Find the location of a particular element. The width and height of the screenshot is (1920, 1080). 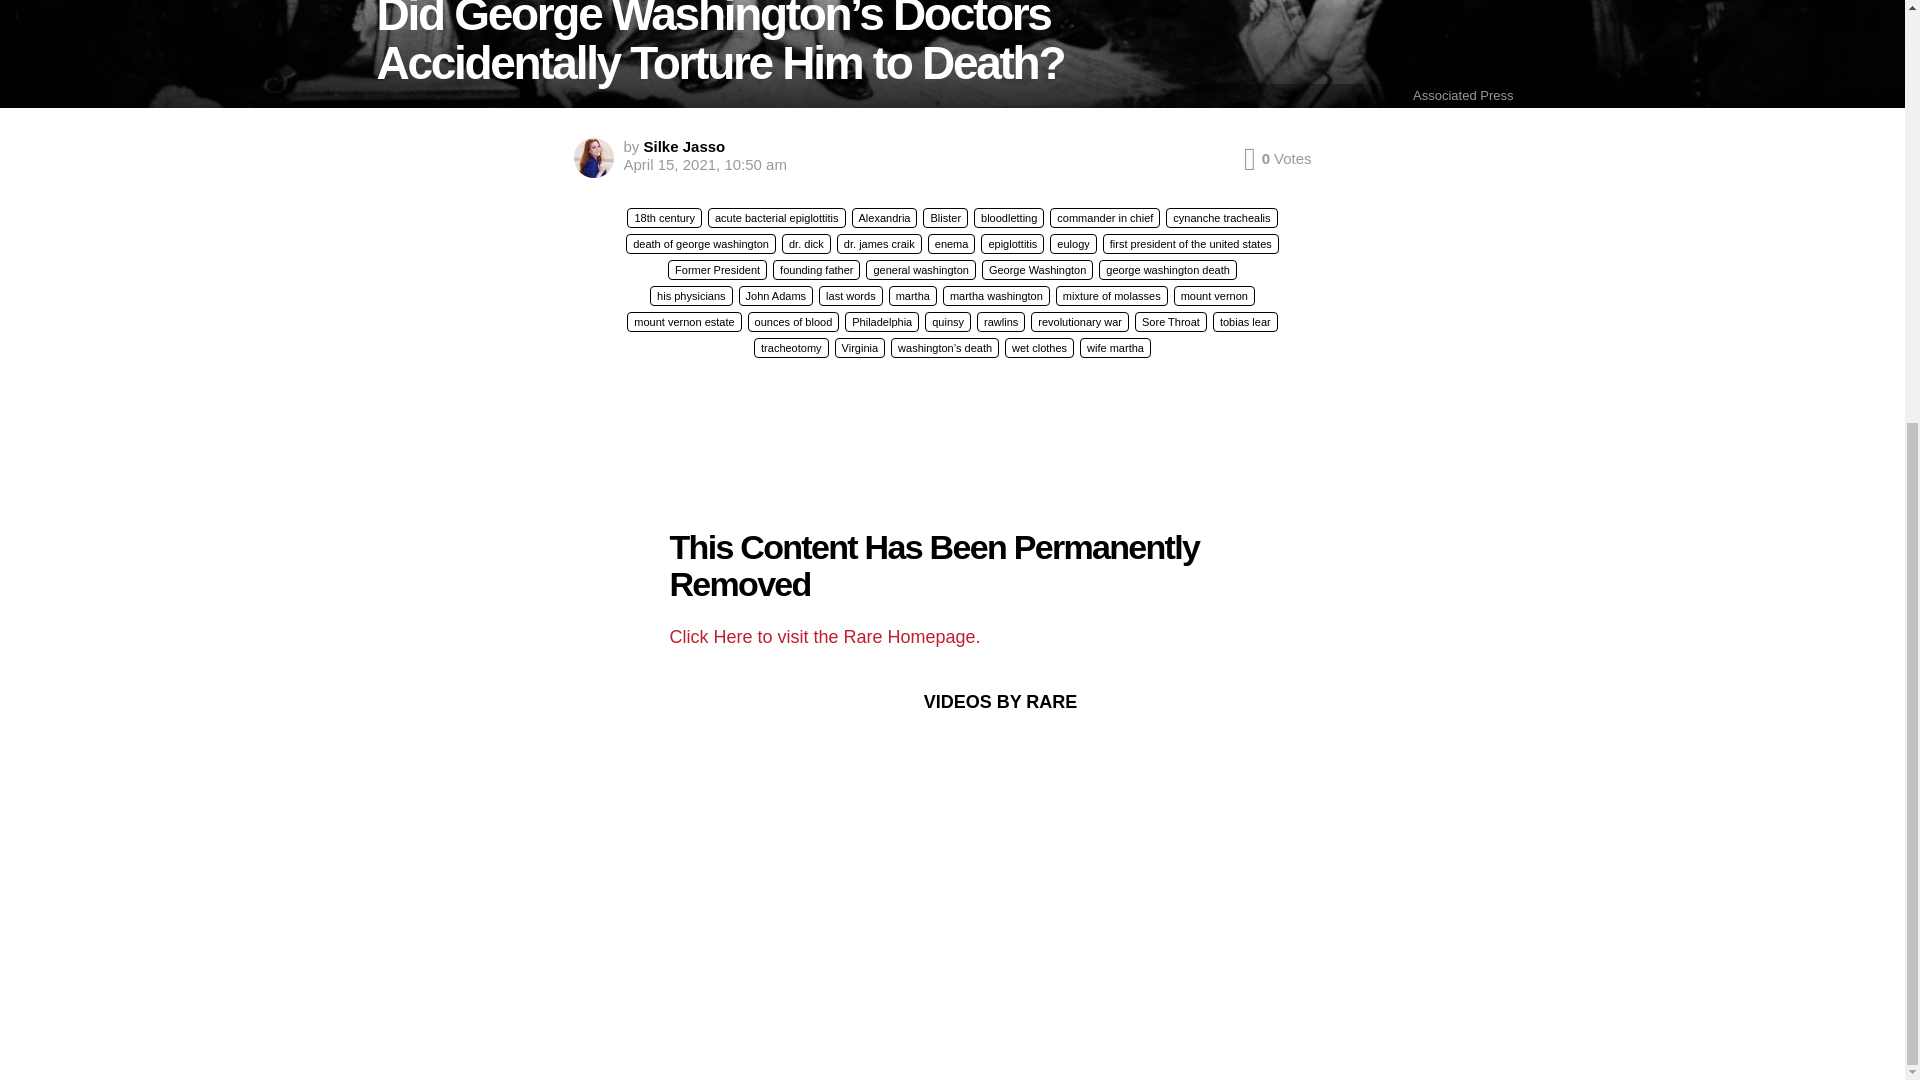

Former President is located at coordinates (717, 270).